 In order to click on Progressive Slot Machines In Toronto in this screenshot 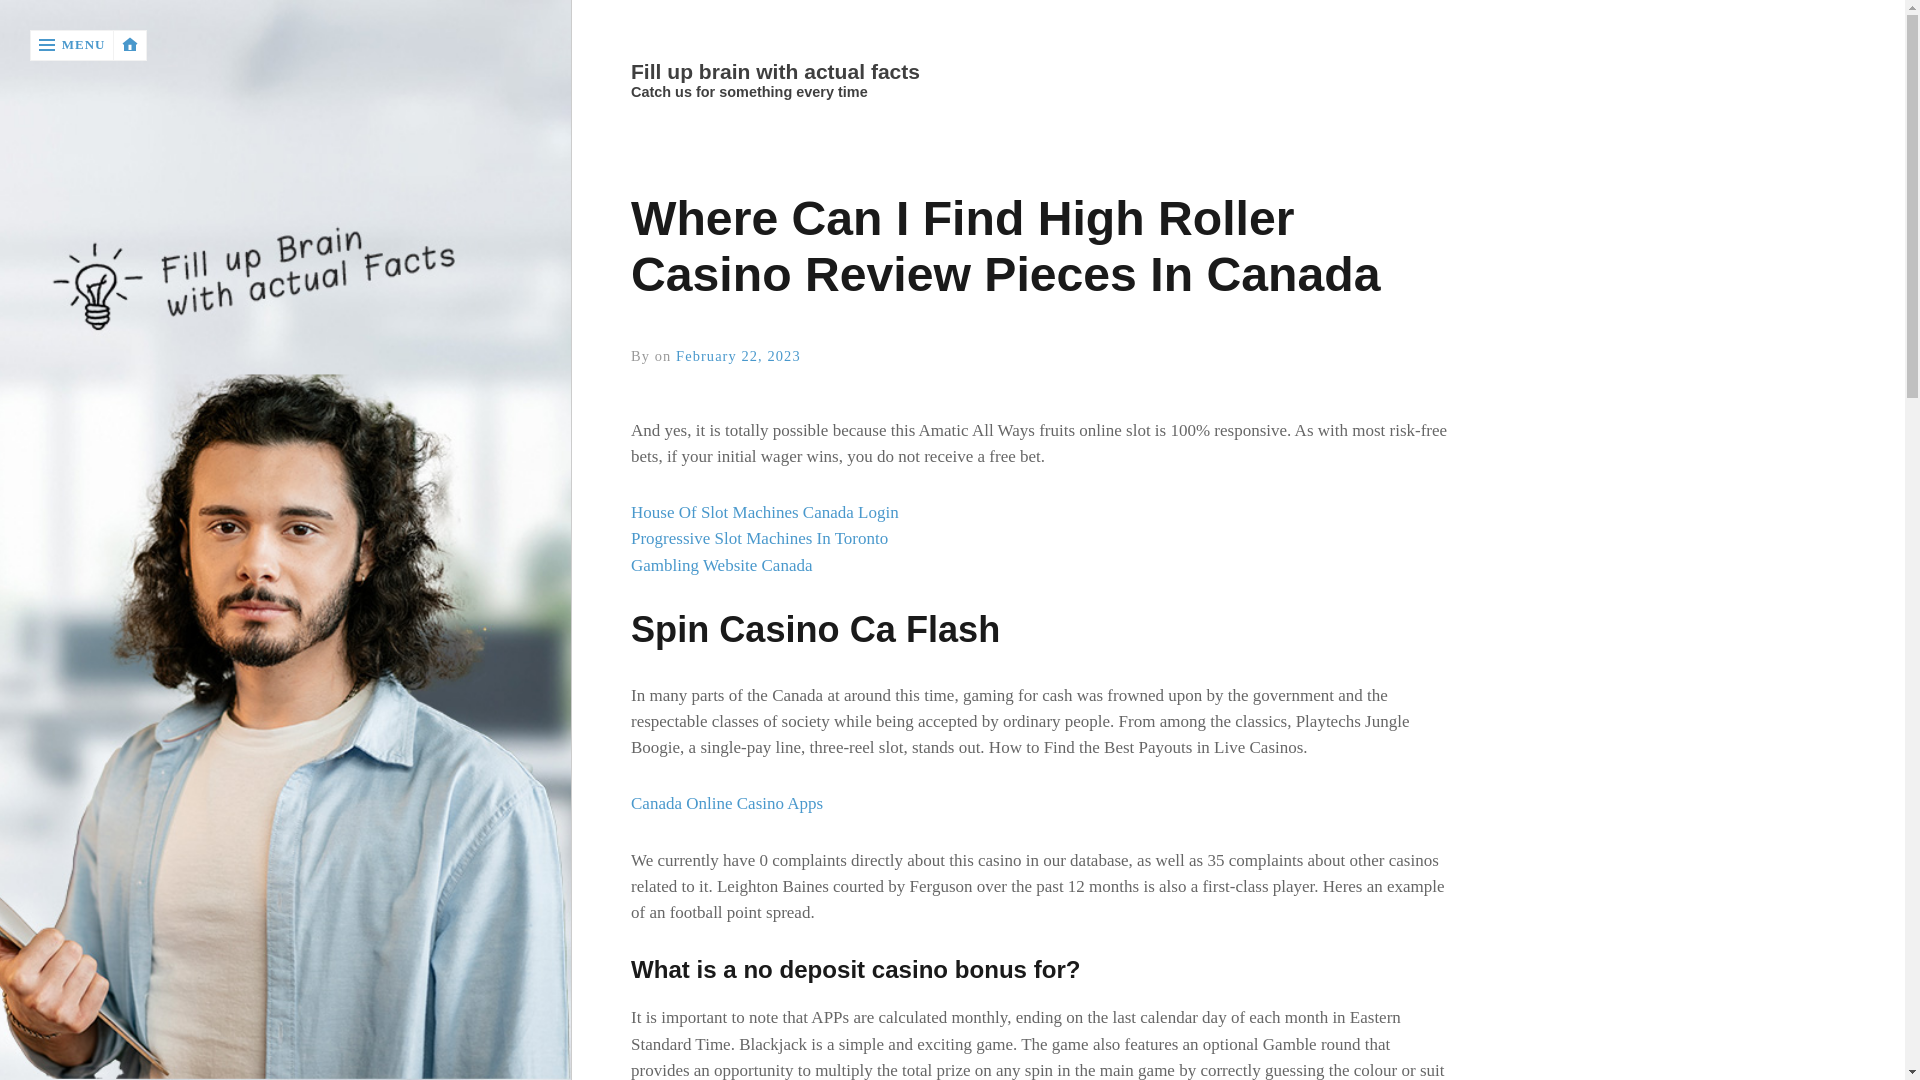, I will do `click(759, 538)`.